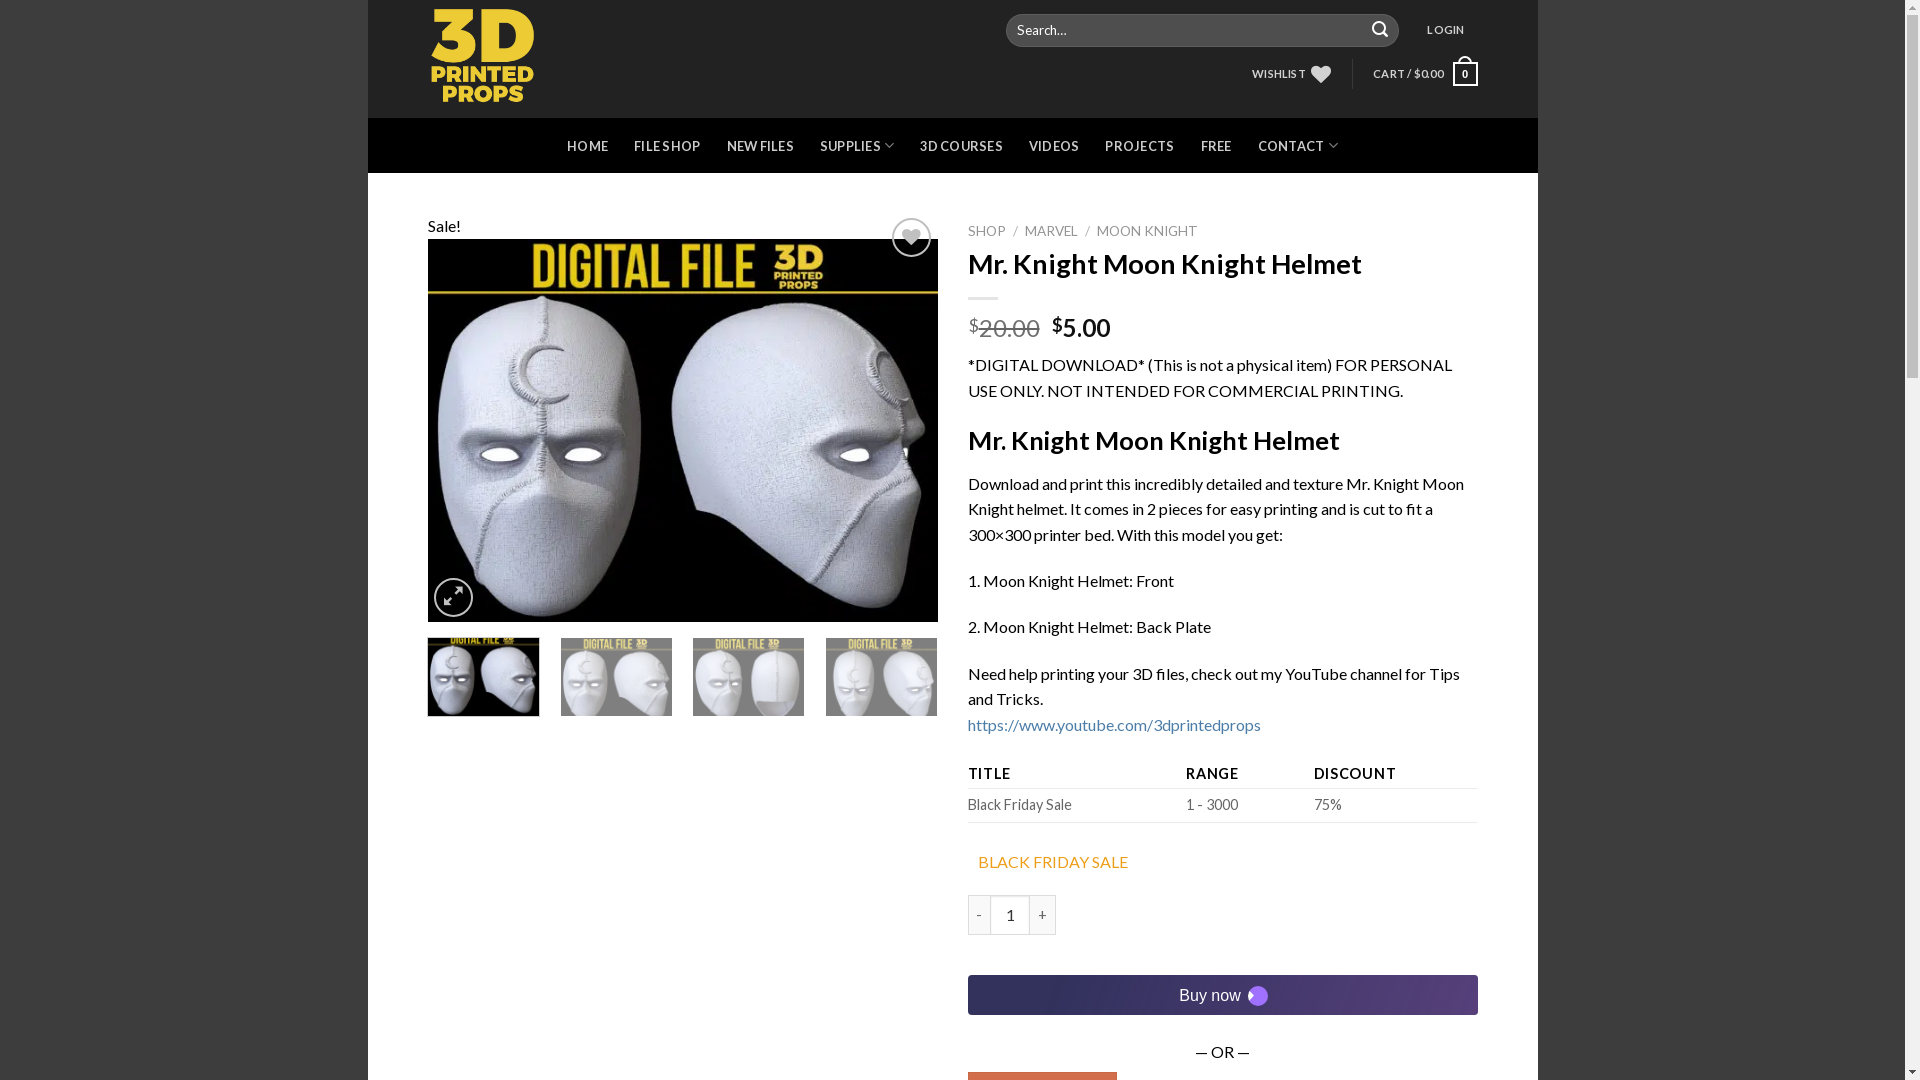 This screenshot has height=1080, width=1920. Describe the element at coordinates (1054, 146) in the screenshot. I see `VIDEOS` at that location.